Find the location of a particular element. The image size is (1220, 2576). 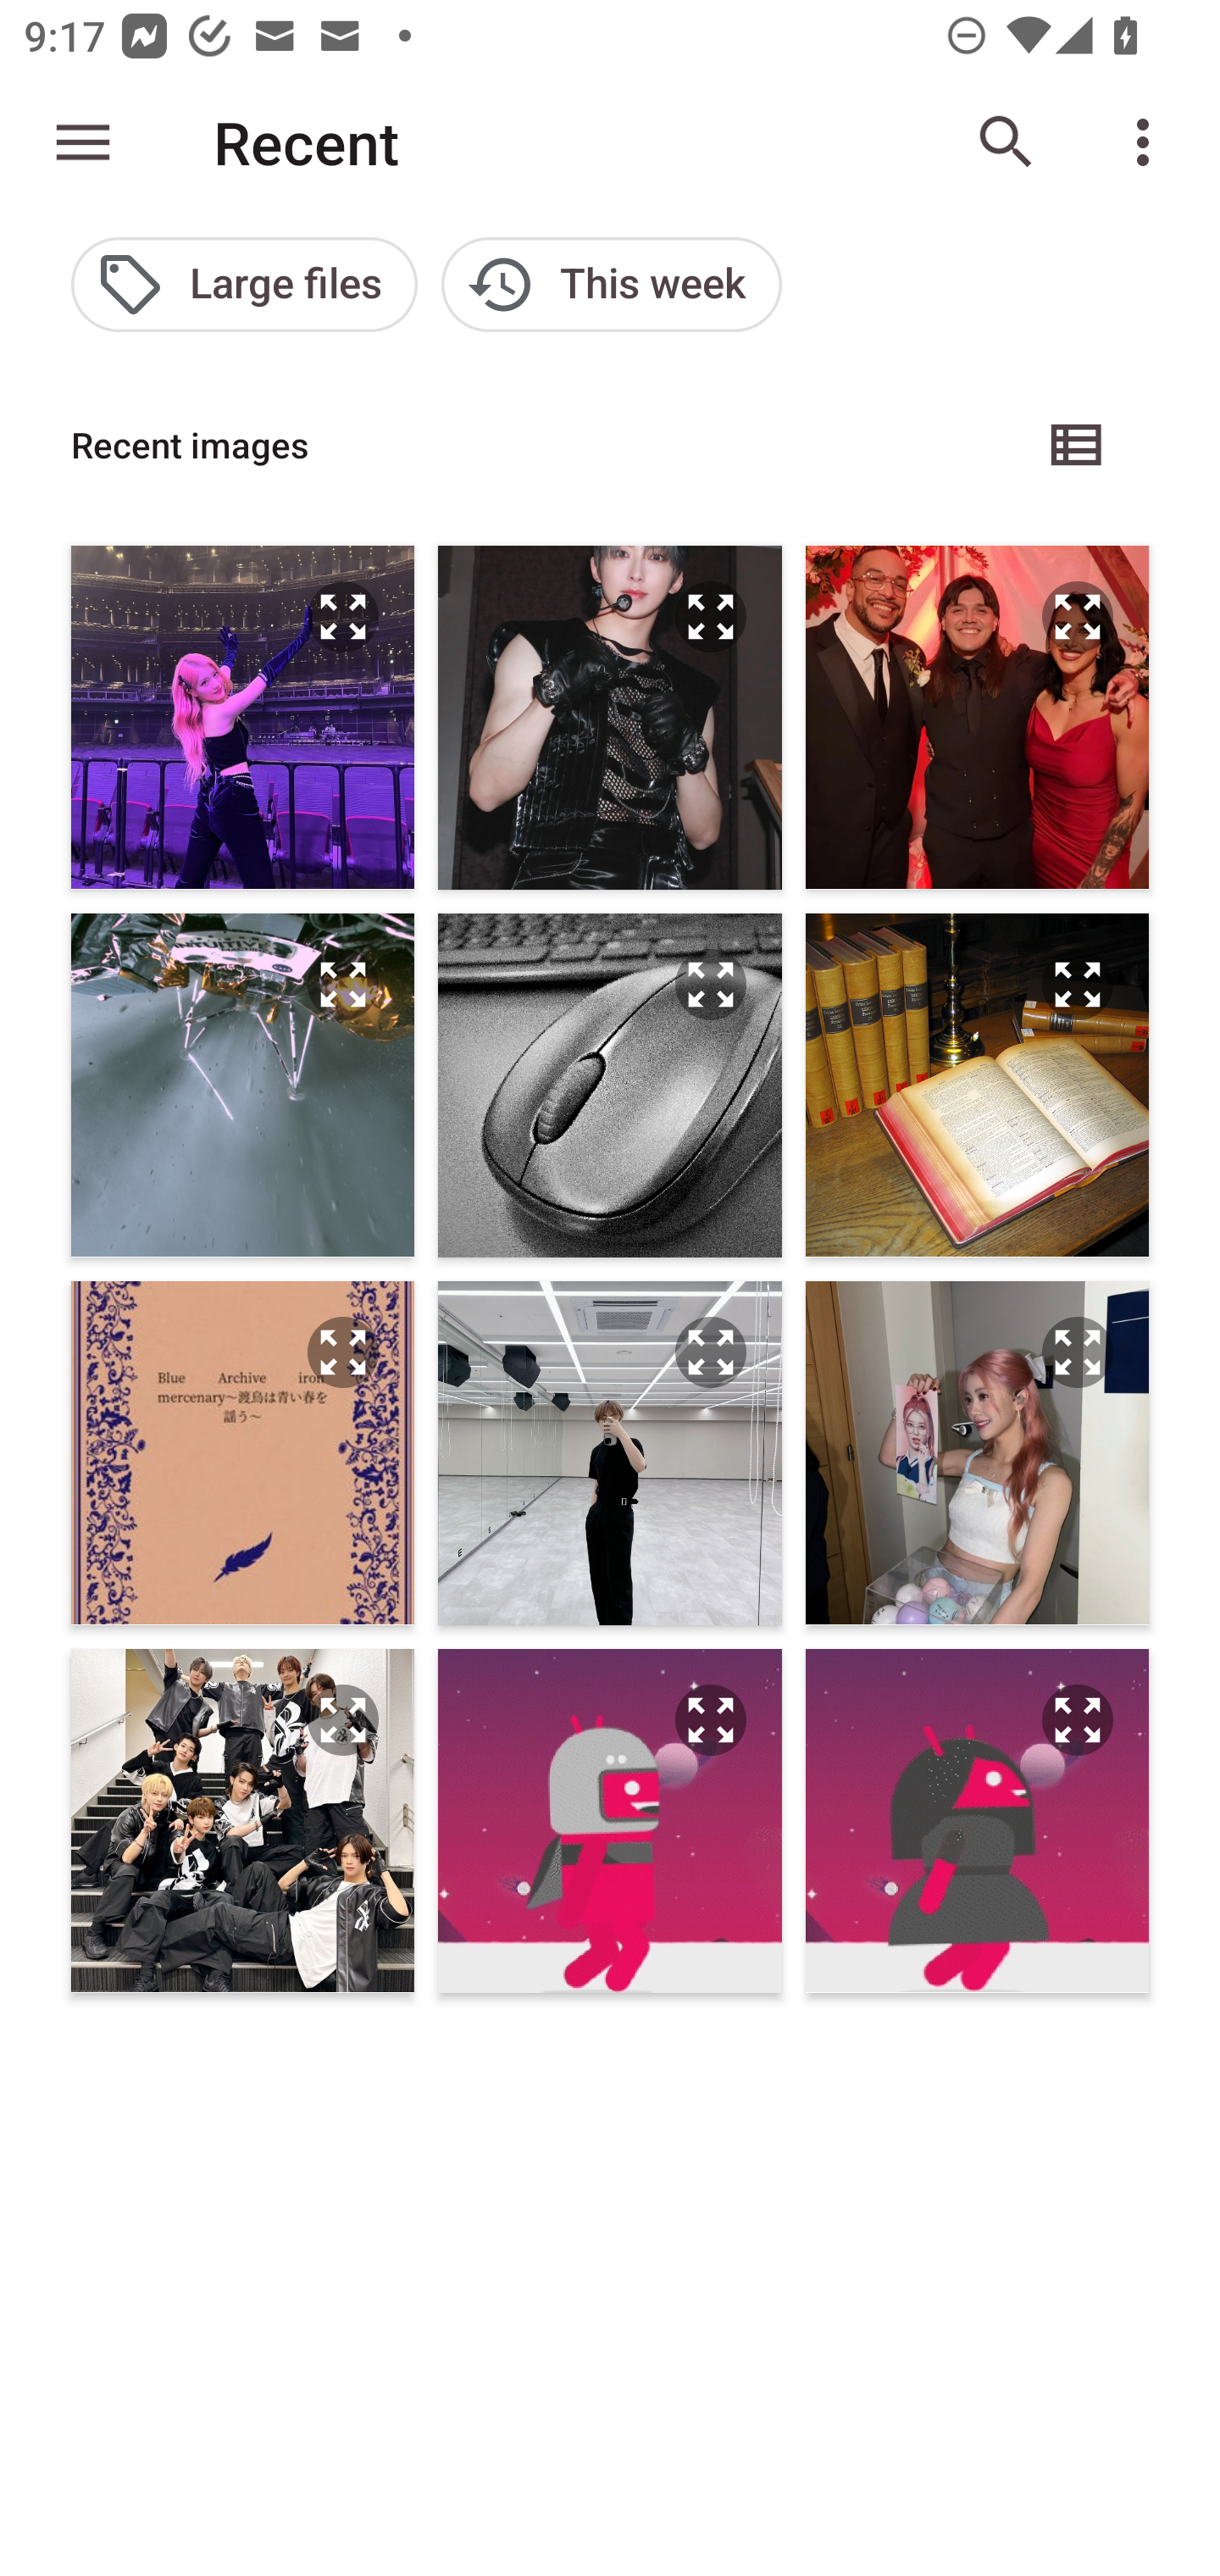

Preview the file Latin dictionary.jpg is located at coordinates (1078, 985).